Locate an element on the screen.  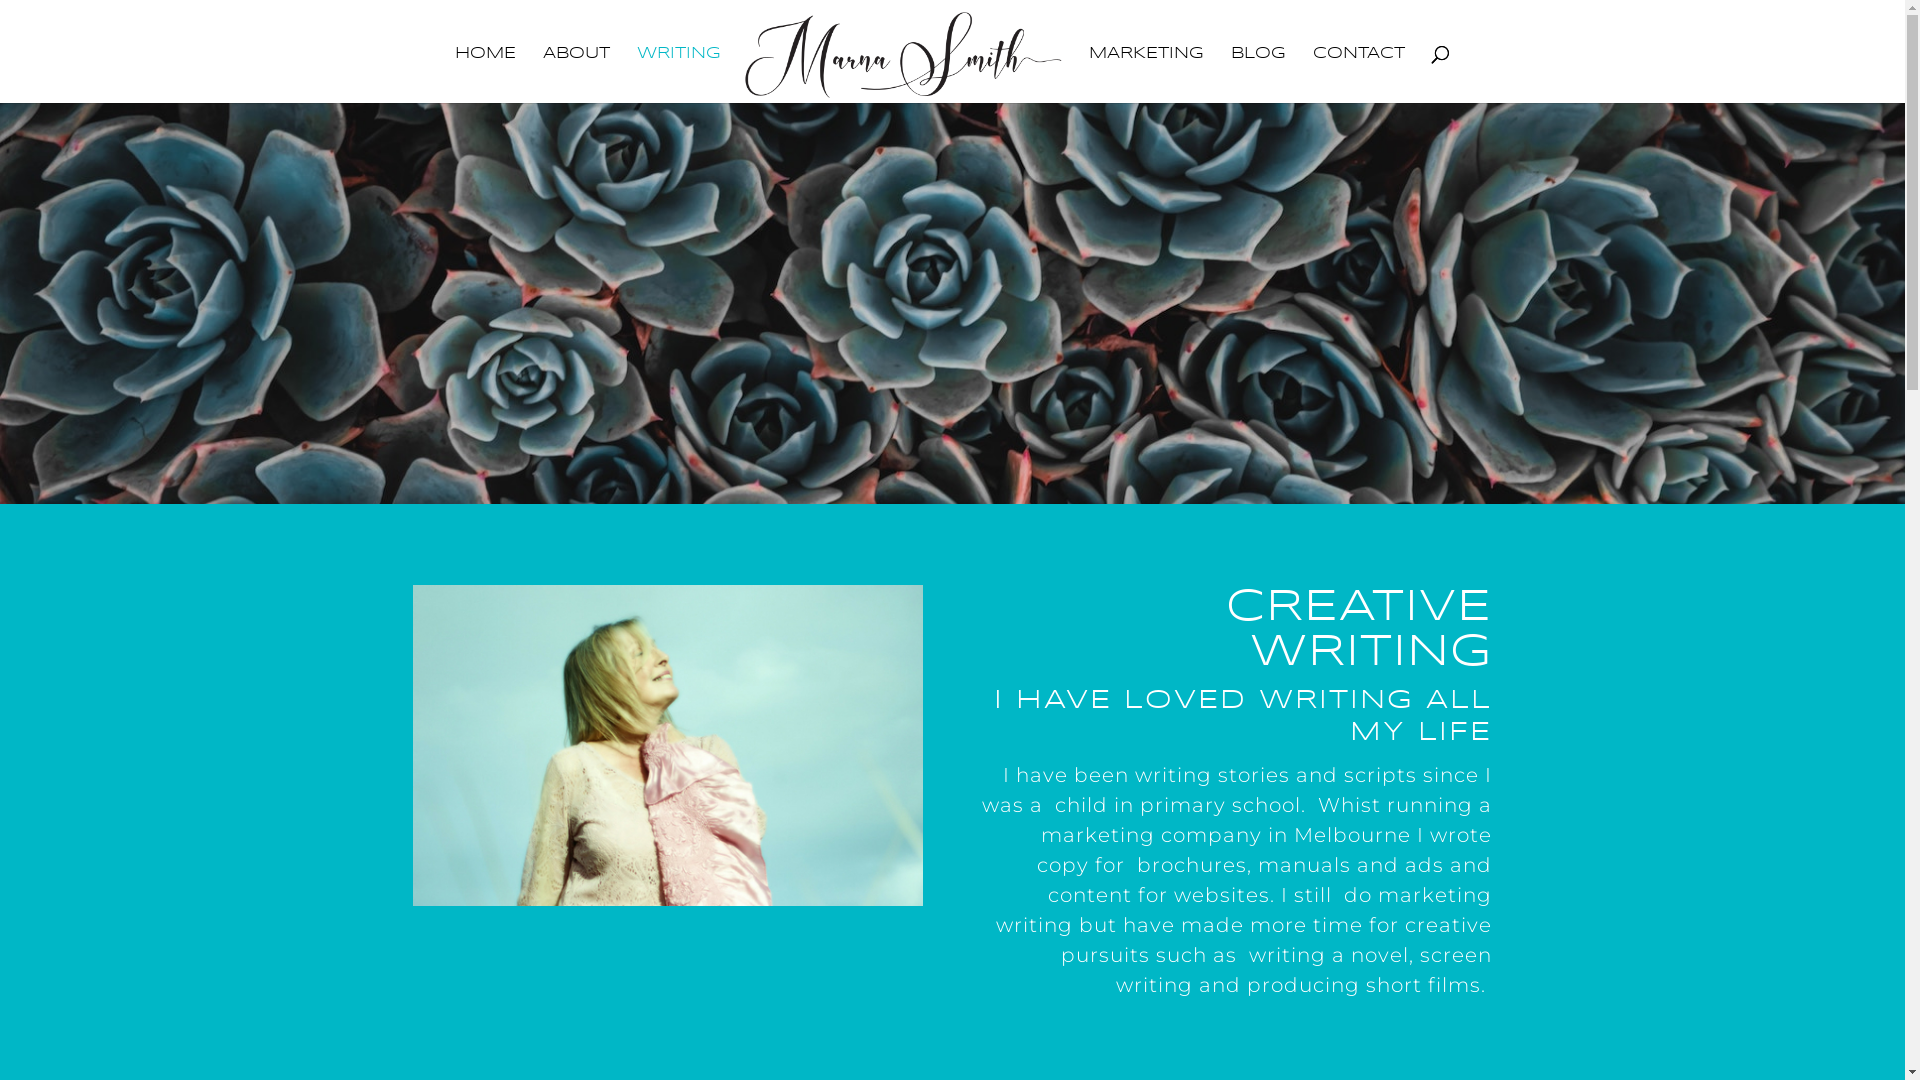
WRITING is located at coordinates (679, 75).